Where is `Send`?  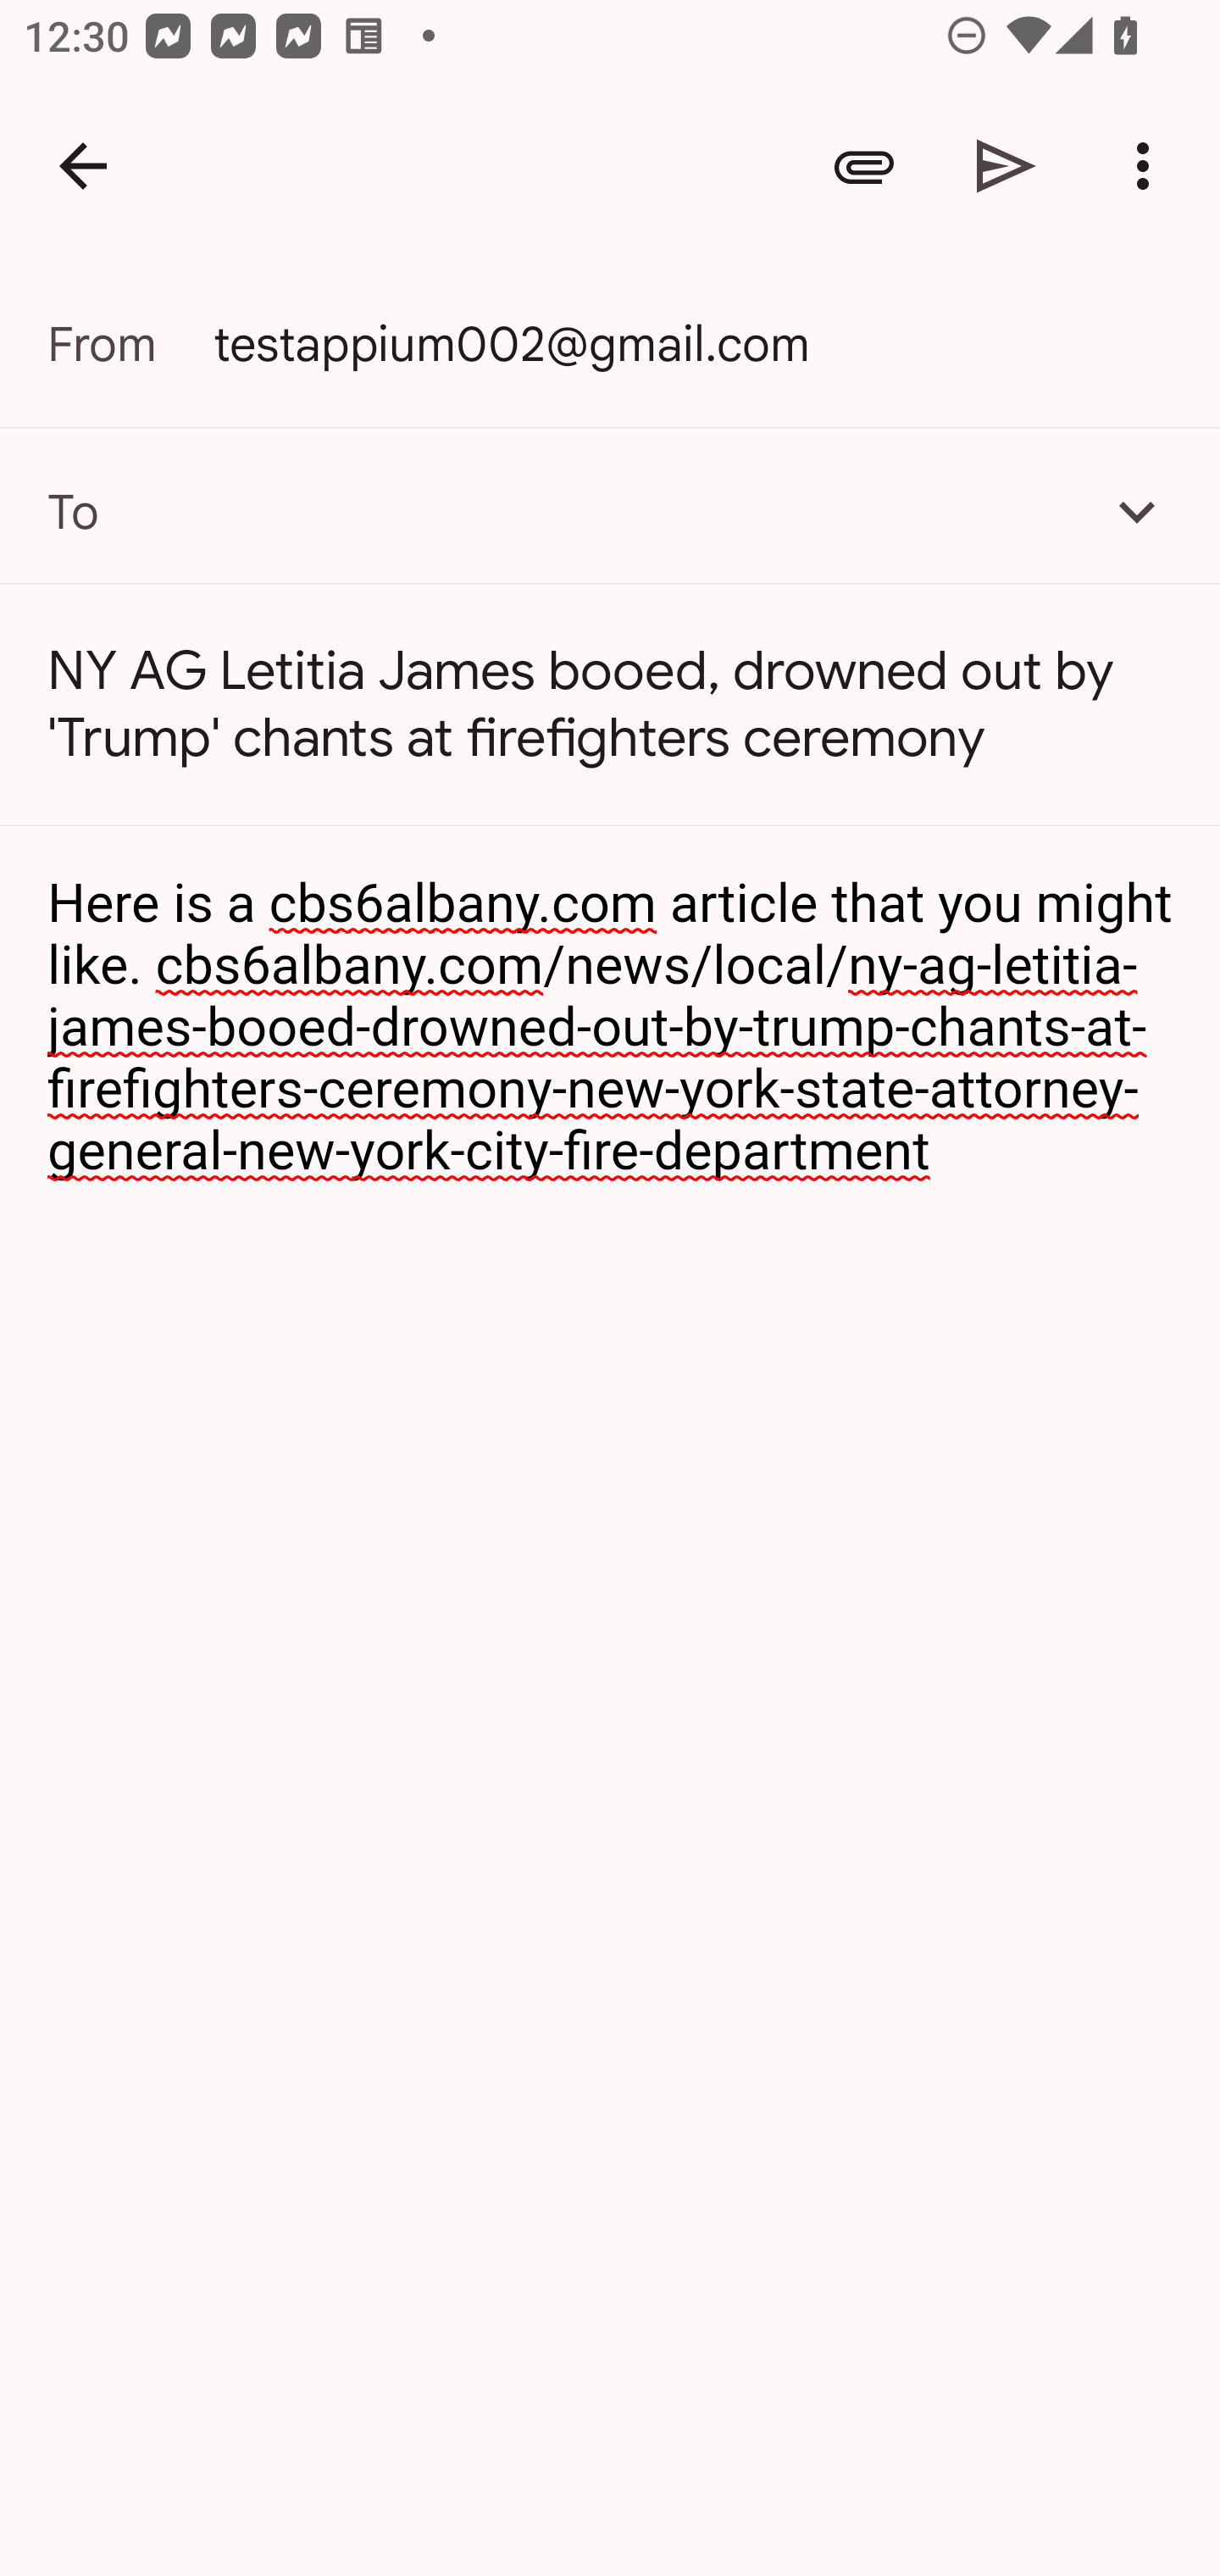 Send is located at coordinates (1006, 166).